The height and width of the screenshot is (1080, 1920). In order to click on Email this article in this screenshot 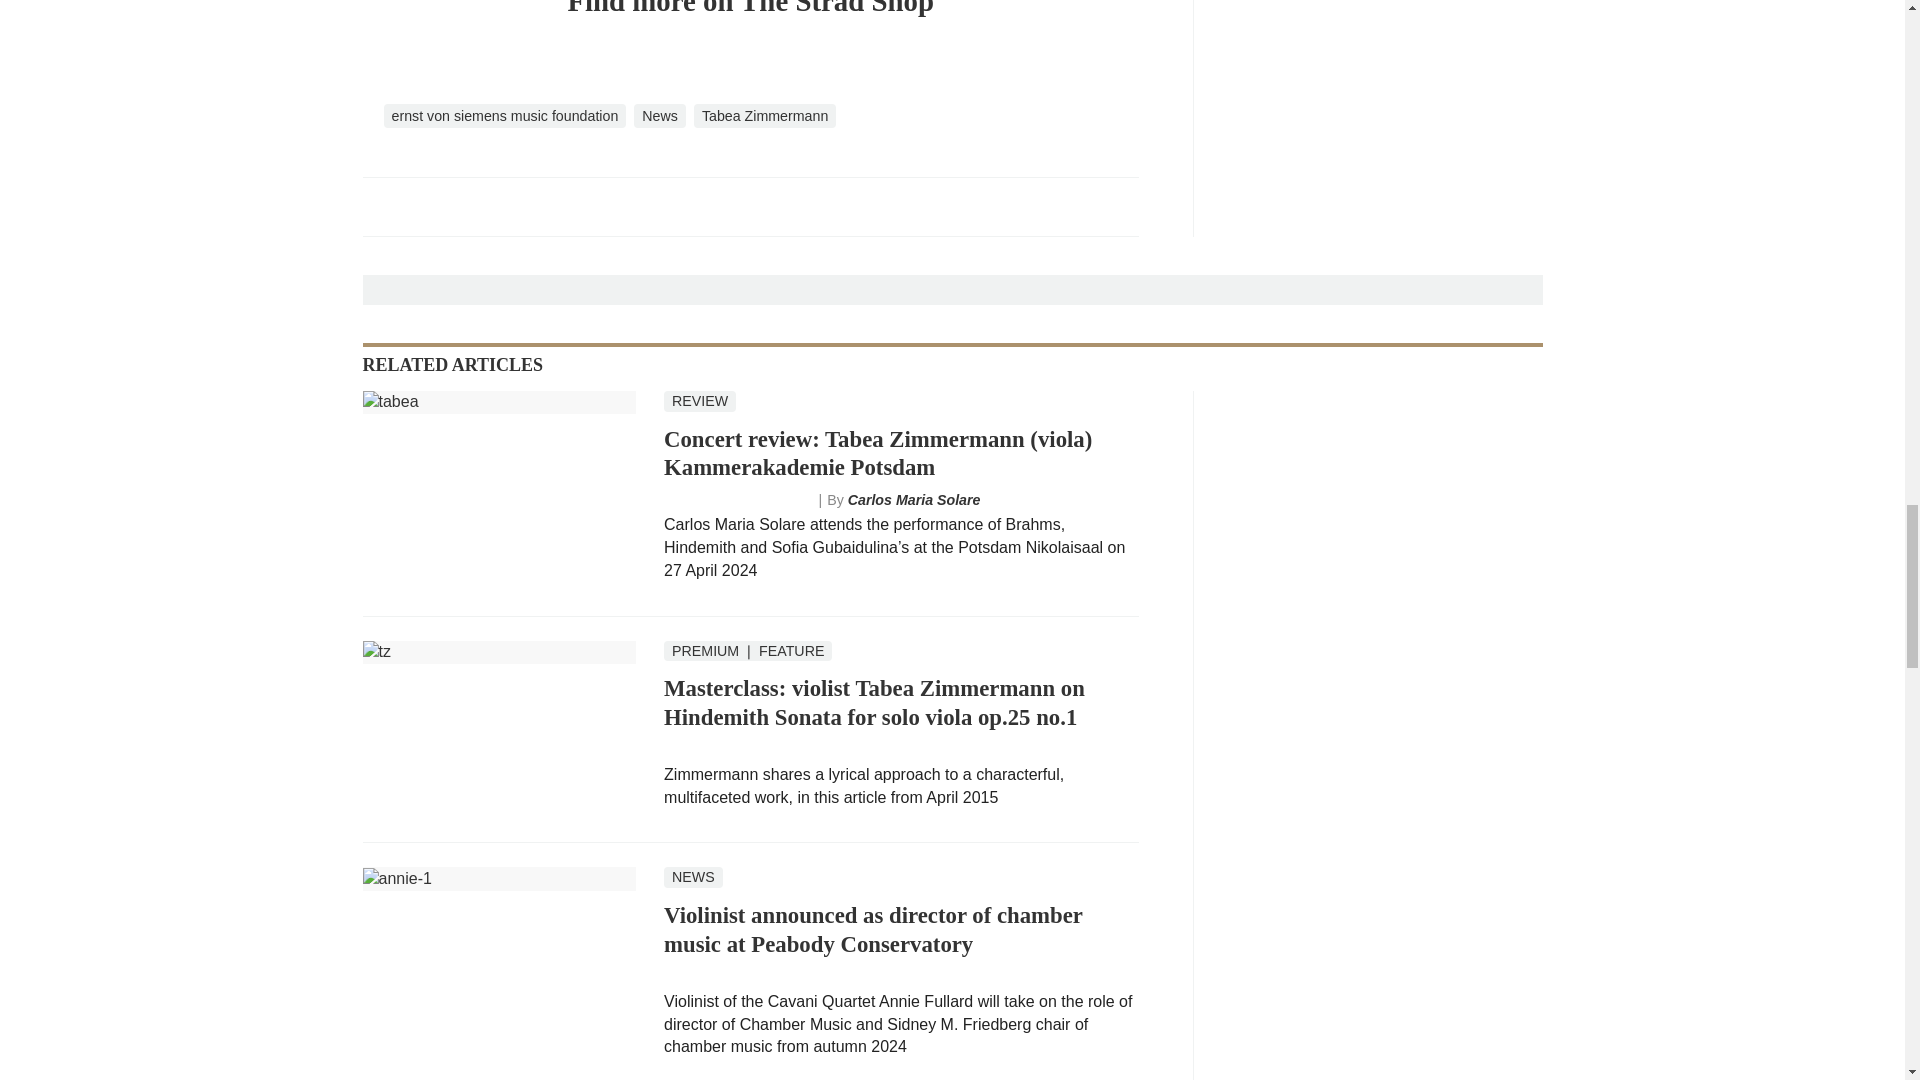, I will do `click(510, 205)`.